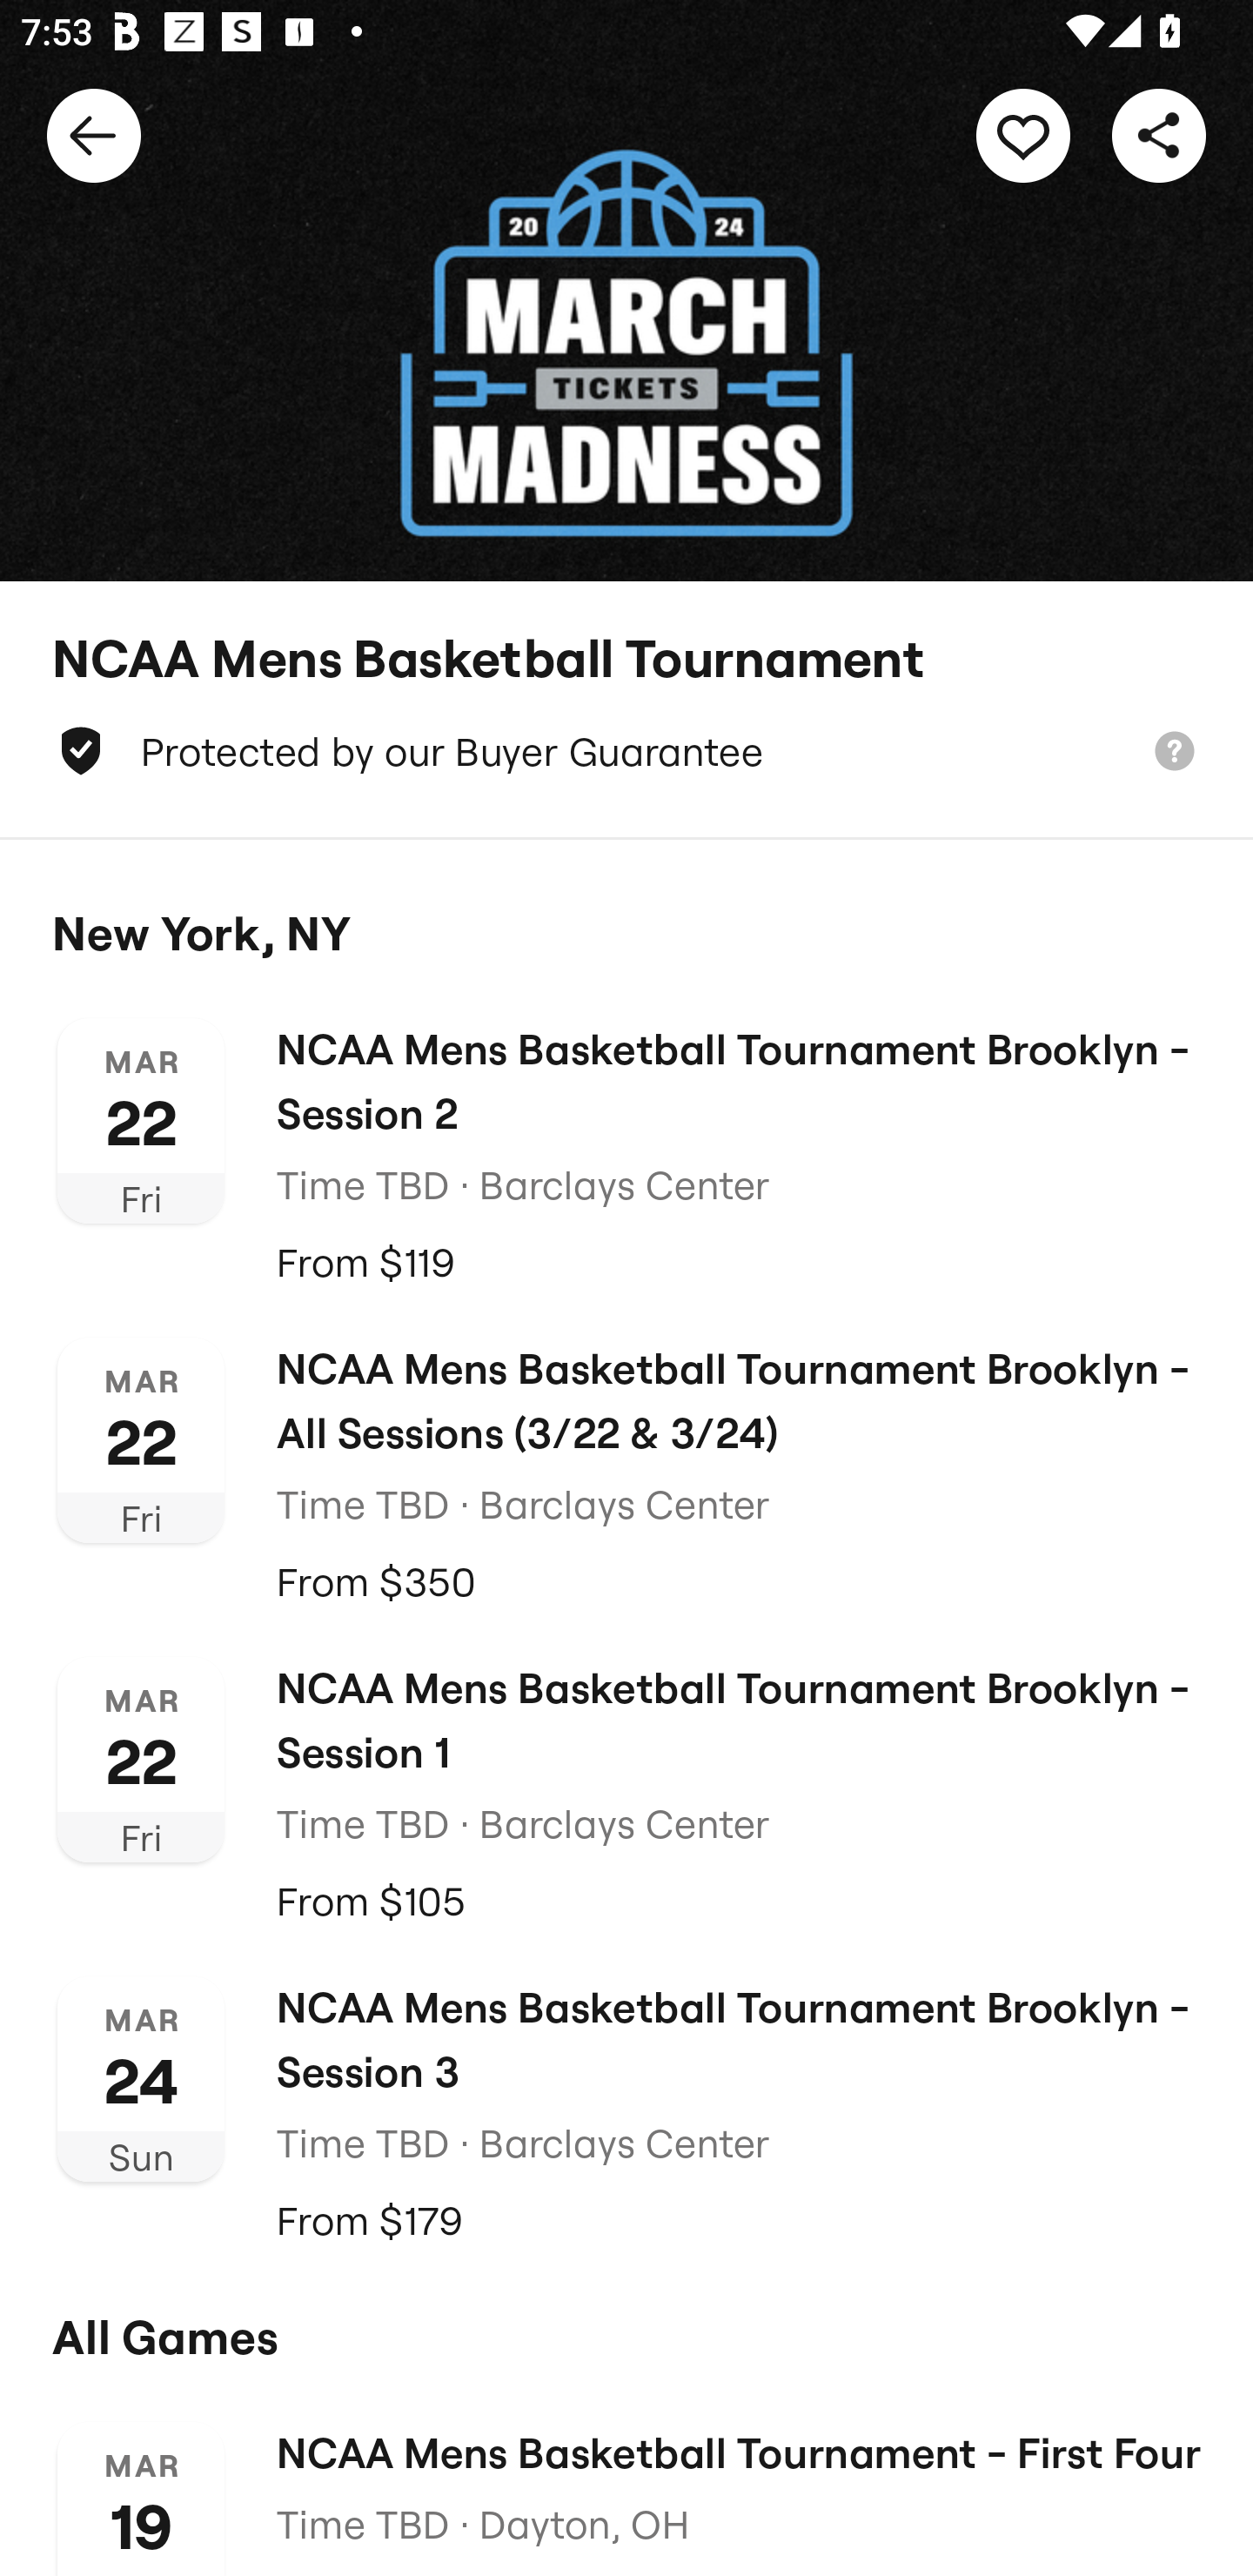 This screenshot has height=2576, width=1253. Describe the element at coordinates (94, 134) in the screenshot. I see `Back` at that location.